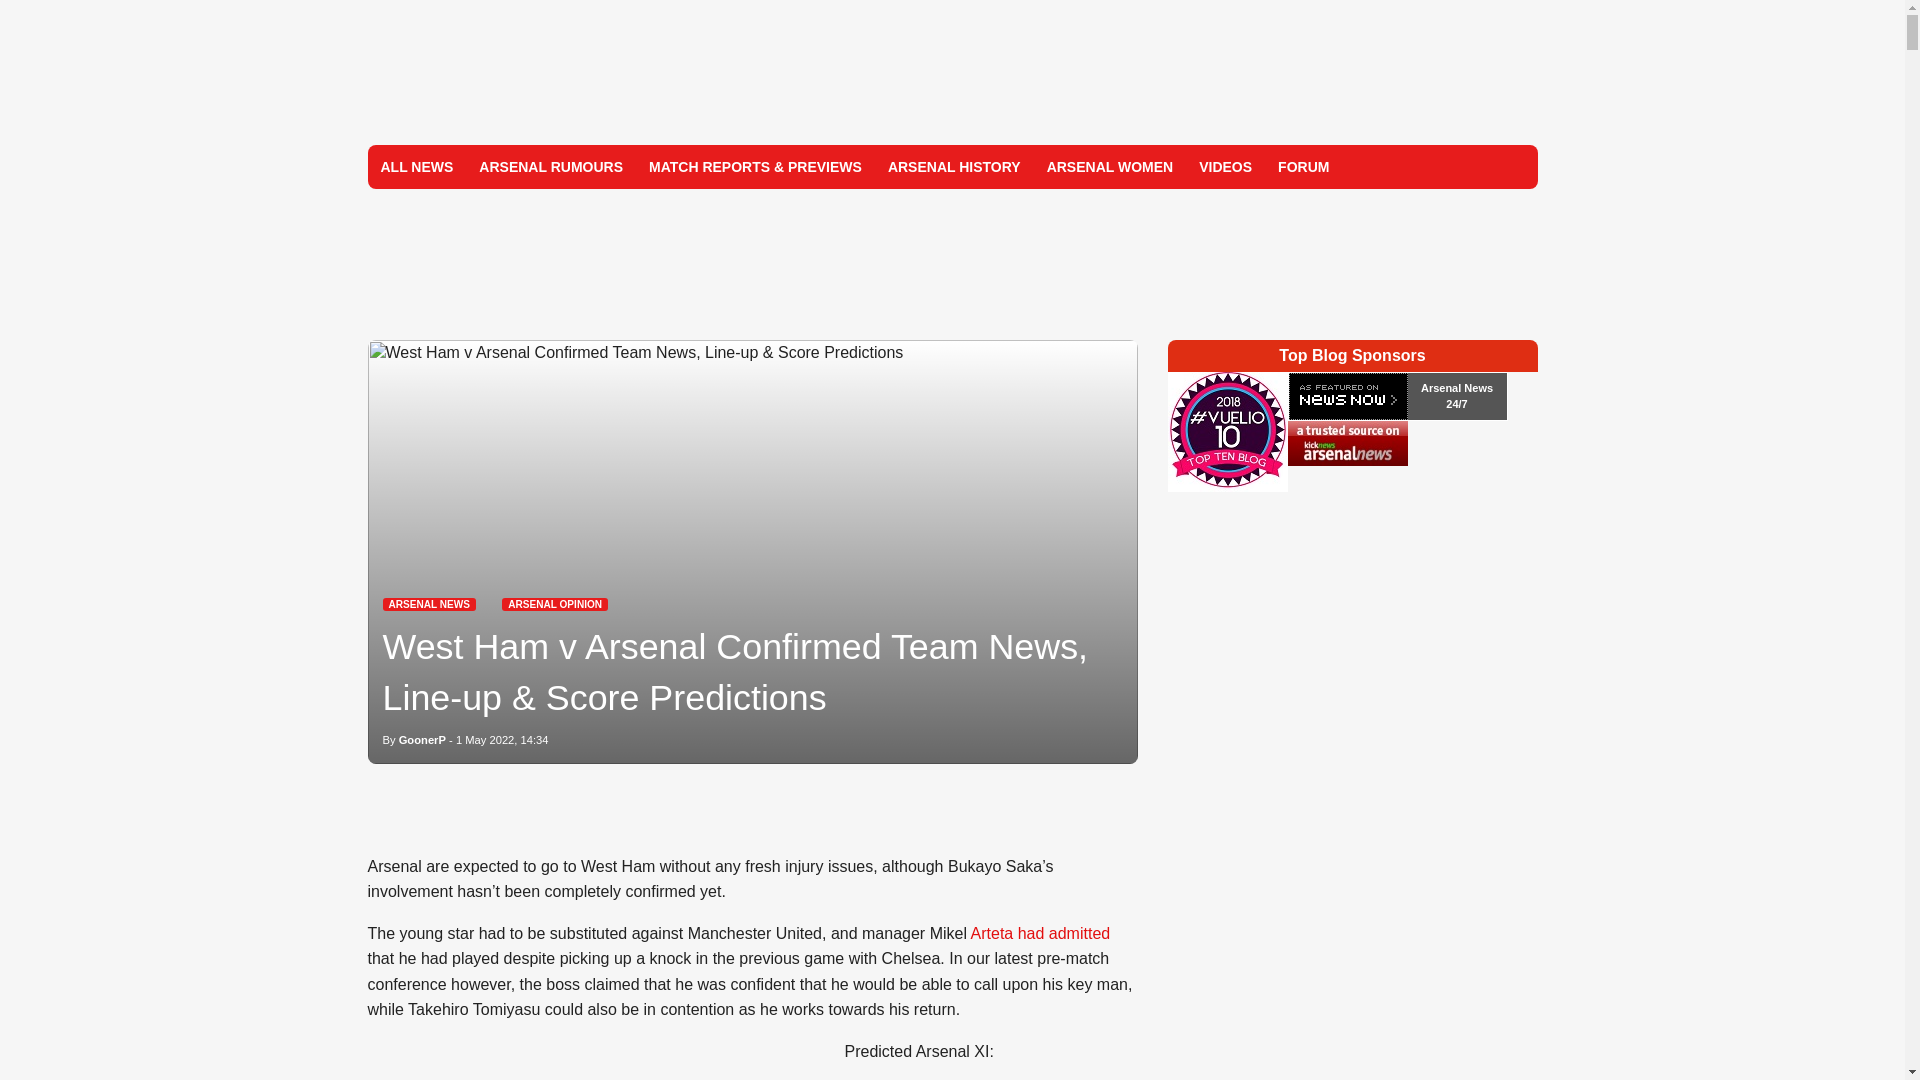  I want to click on VIDEOS, so click(1226, 166).